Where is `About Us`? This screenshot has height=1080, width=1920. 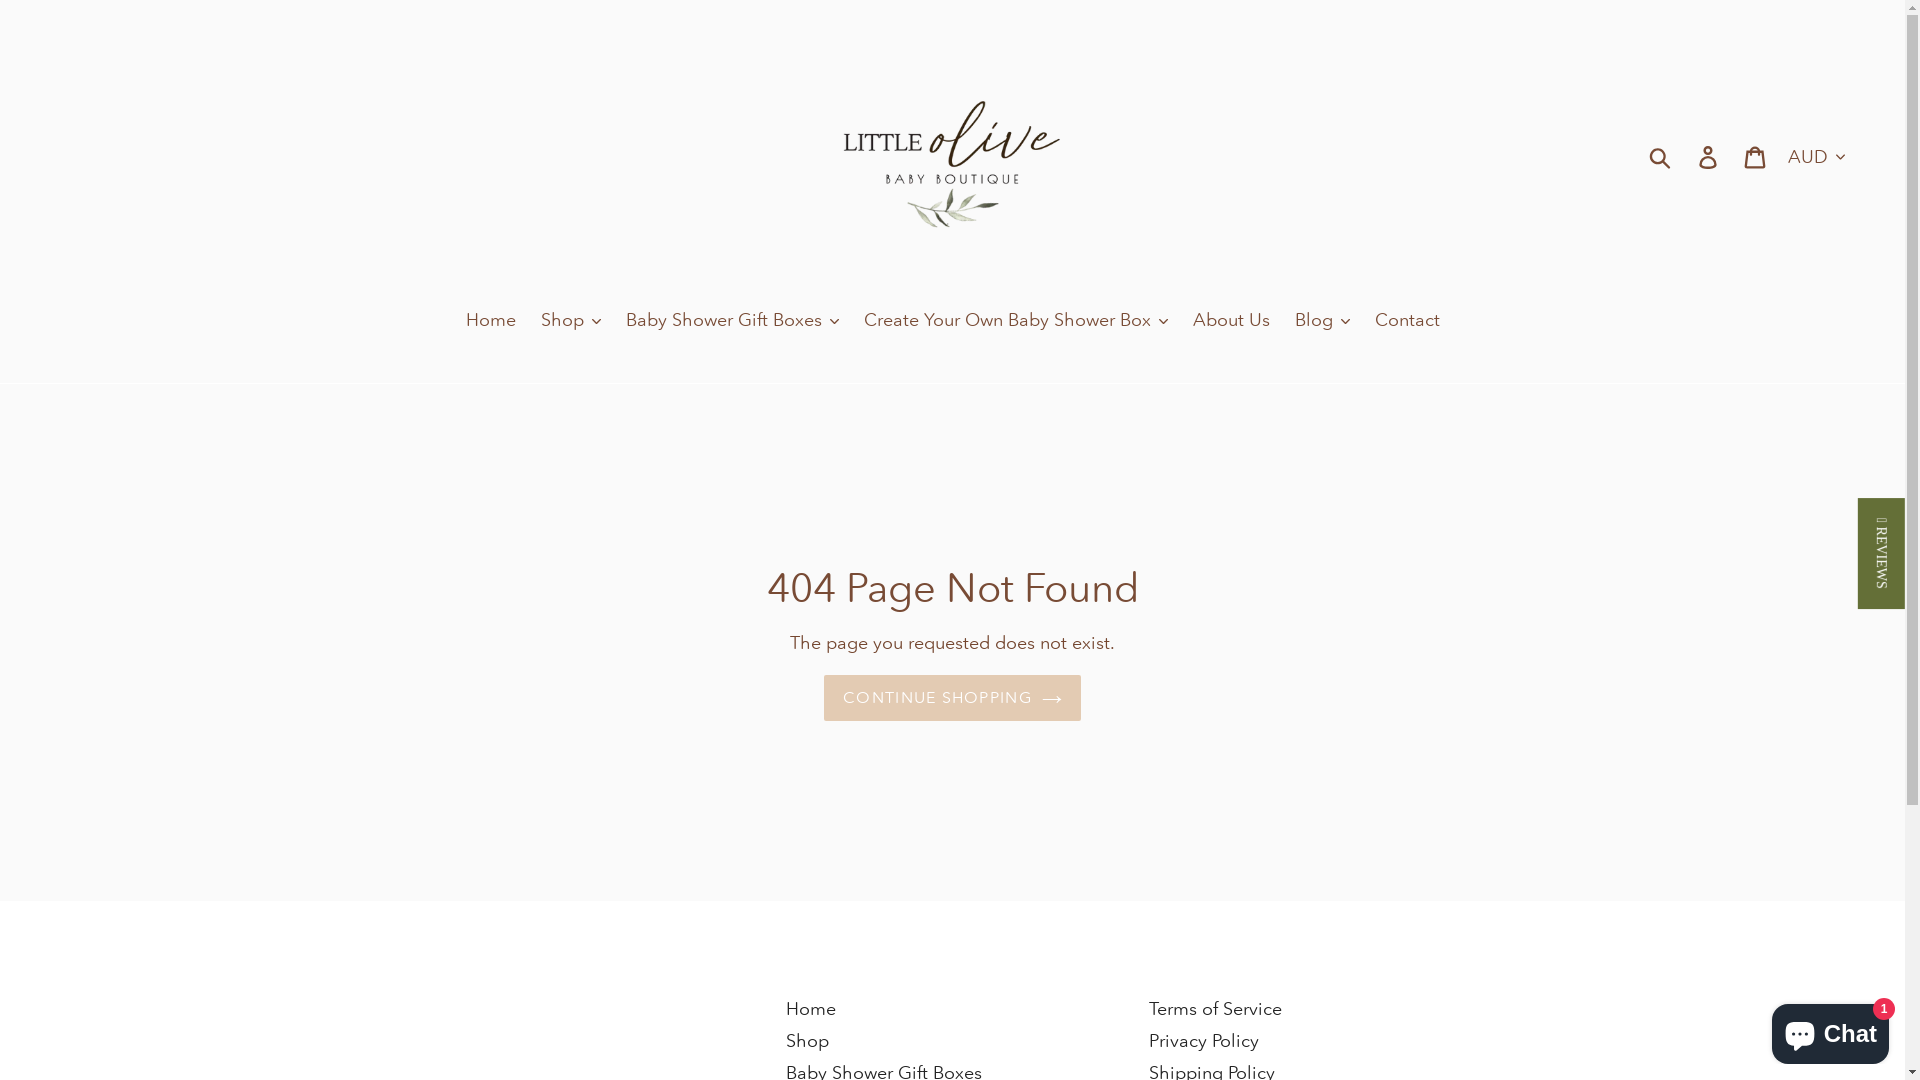
About Us is located at coordinates (1230, 321).